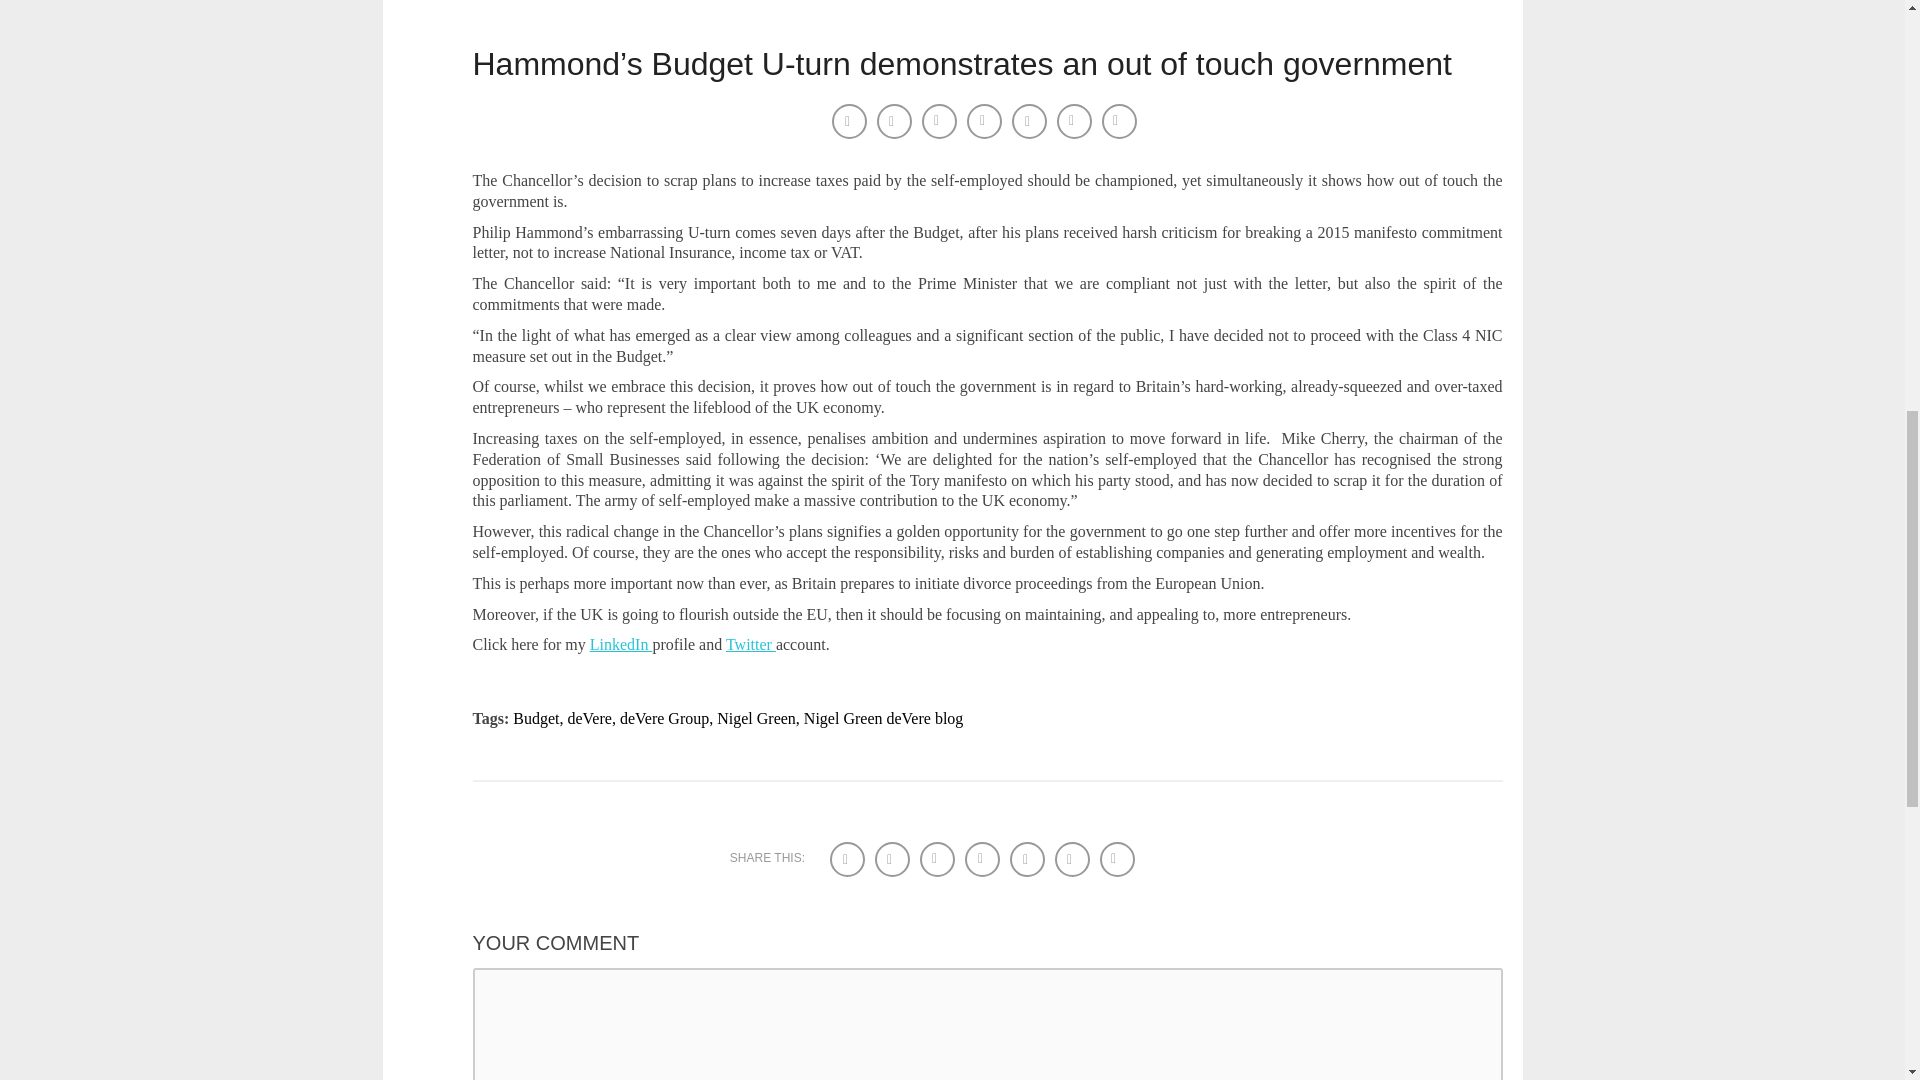 This screenshot has width=1920, height=1080. Describe the element at coordinates (1030, 123) in the screenshot. I see `Share on Google Plus` at that location.